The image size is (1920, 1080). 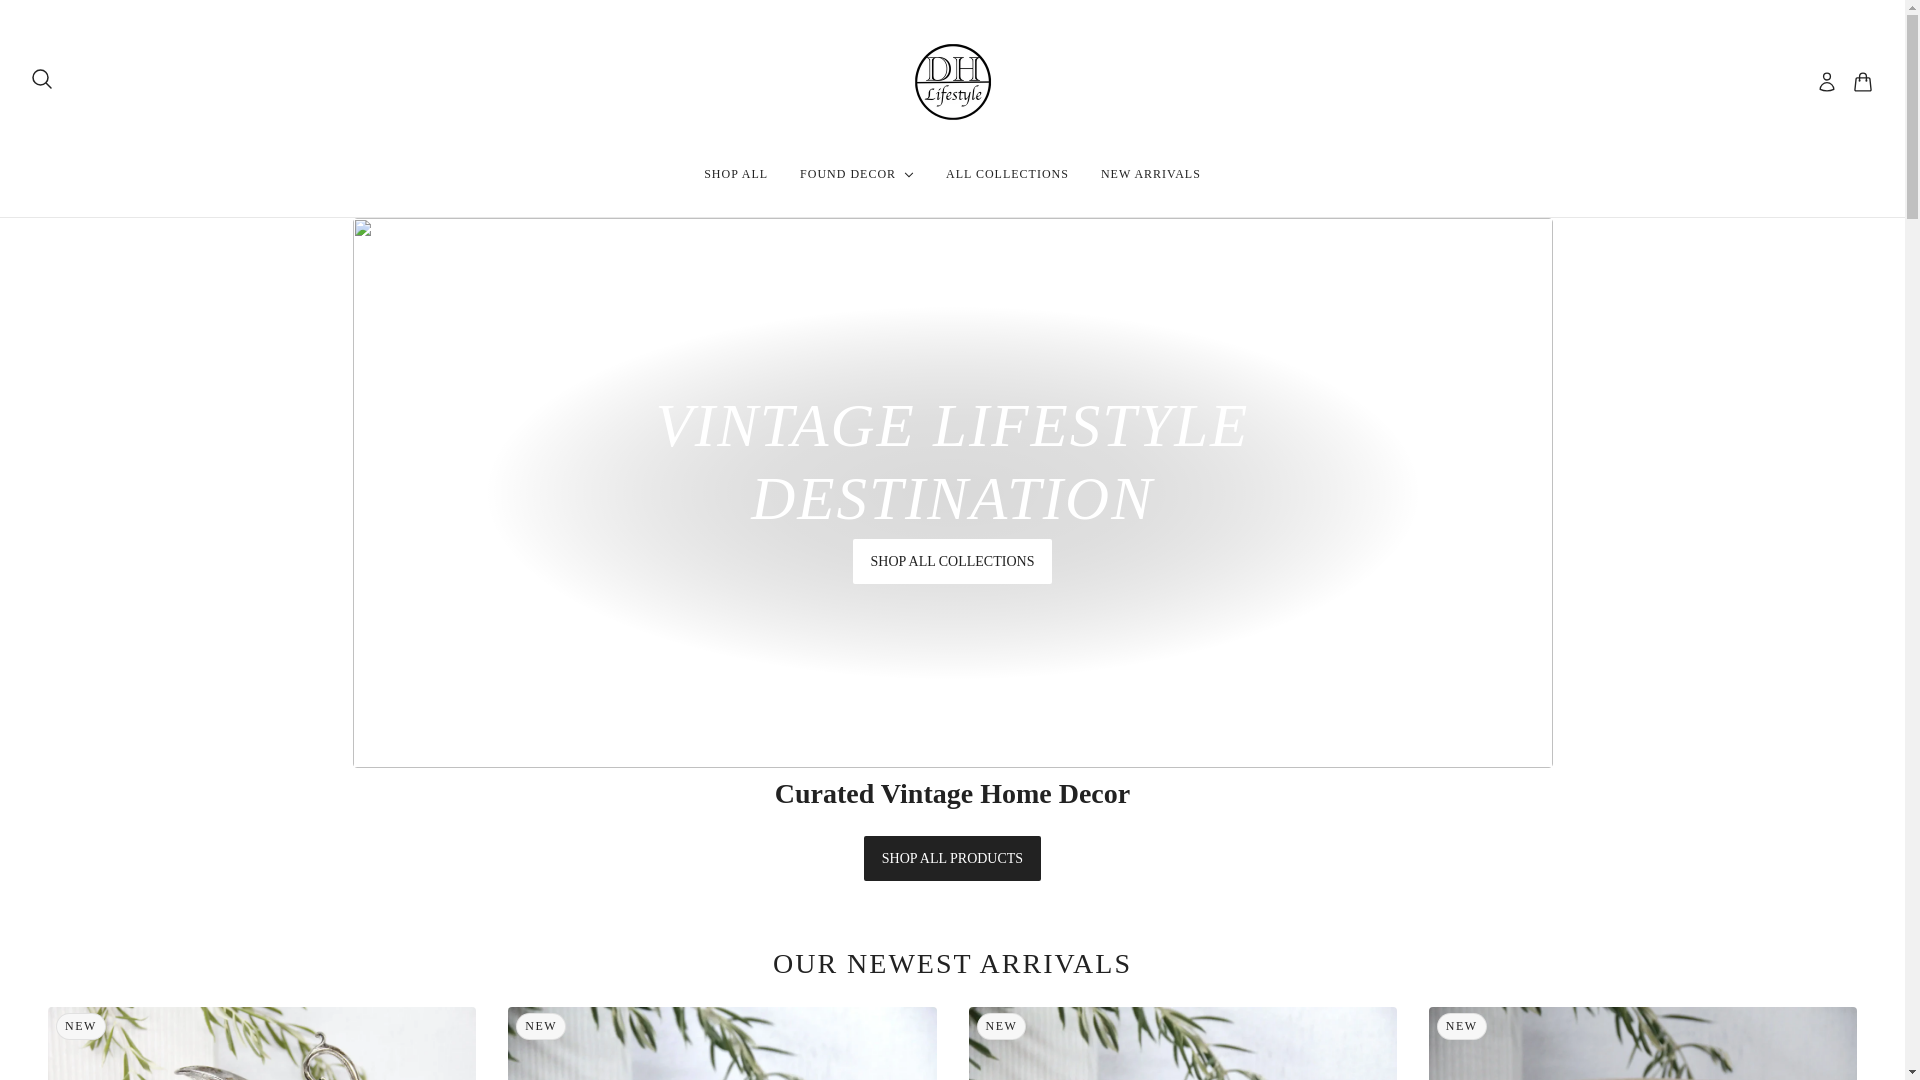 What do you see at coordinates (856, 174) in the screenshot?
I see `SHOP ALL` at bounding box center [856, 174].